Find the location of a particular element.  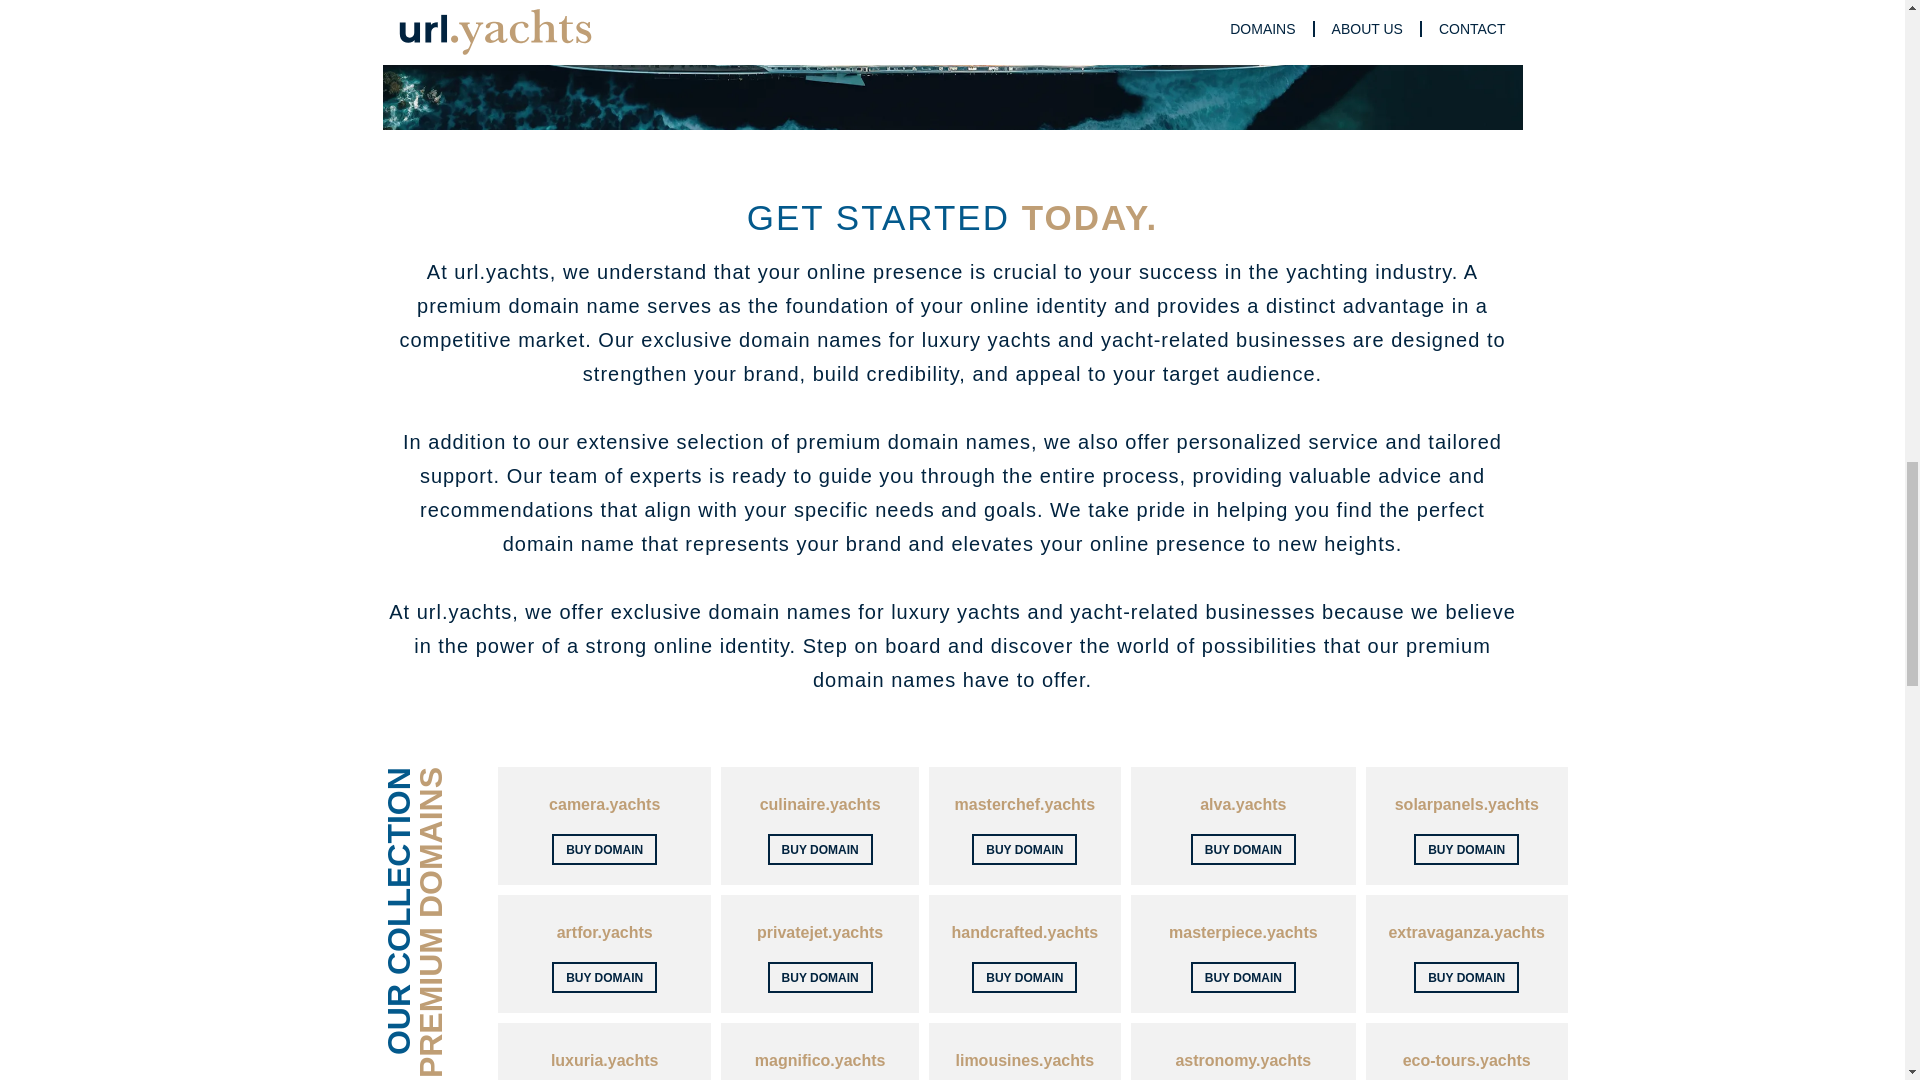

masterpiece.yachts is located at coordinates (1243, 932).